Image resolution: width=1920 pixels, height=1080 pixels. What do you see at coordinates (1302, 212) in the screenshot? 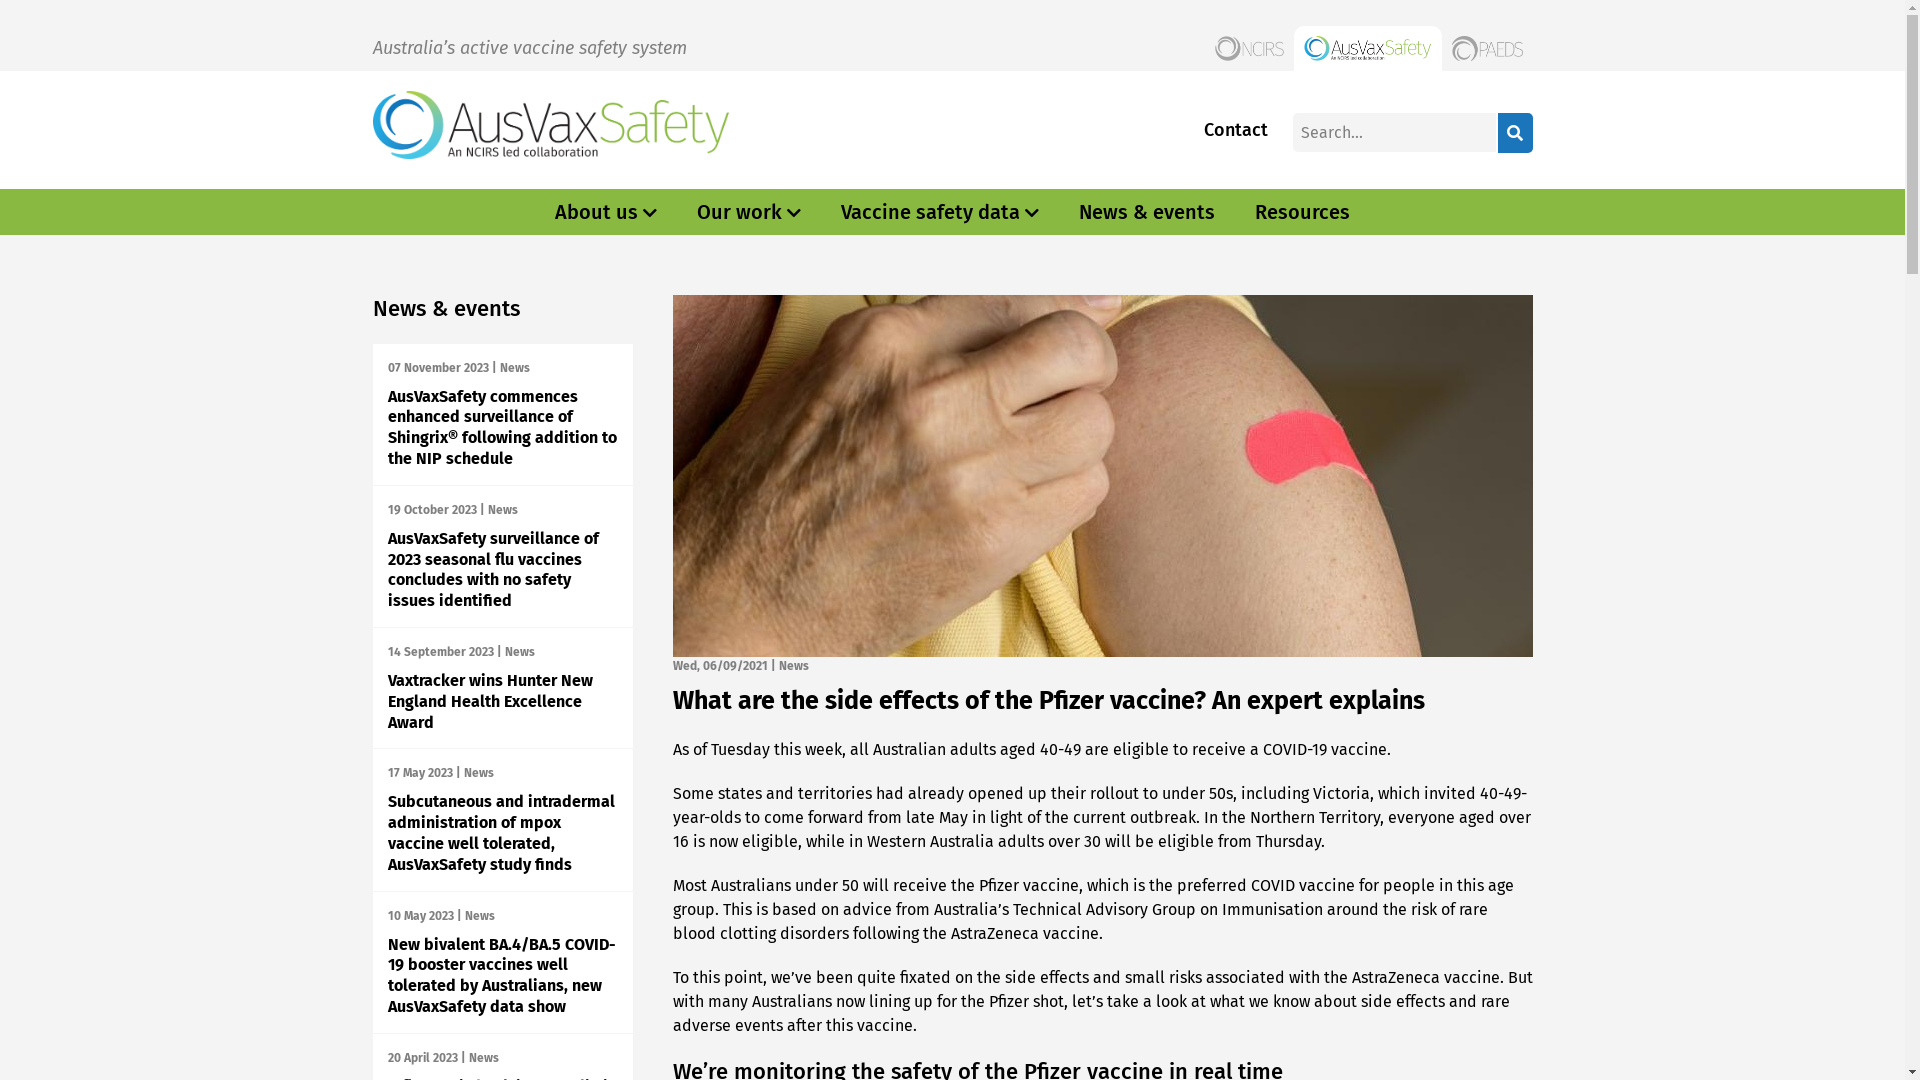
I see `Resources` at bounding box center [1302, 212].